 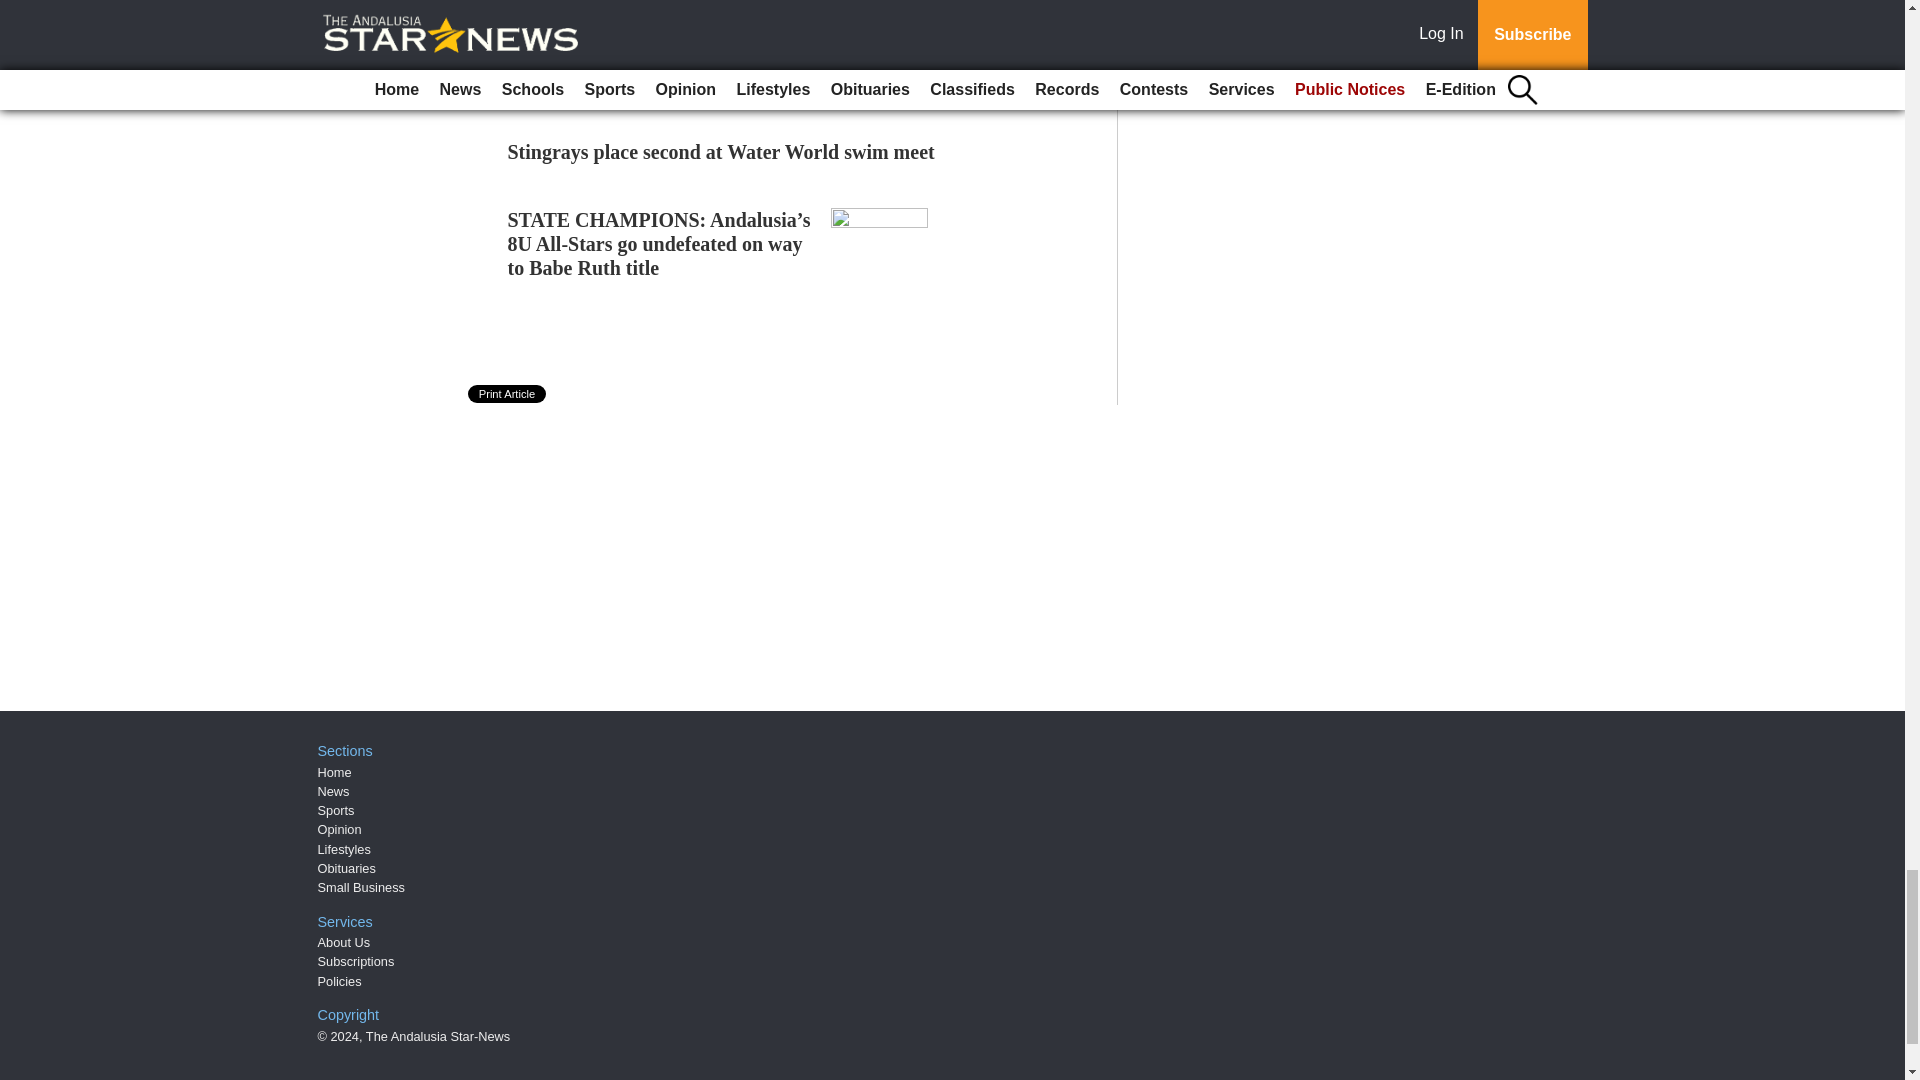 I want to click on Stingrays place second at Water World swim meet, so click(x=722, y=152).